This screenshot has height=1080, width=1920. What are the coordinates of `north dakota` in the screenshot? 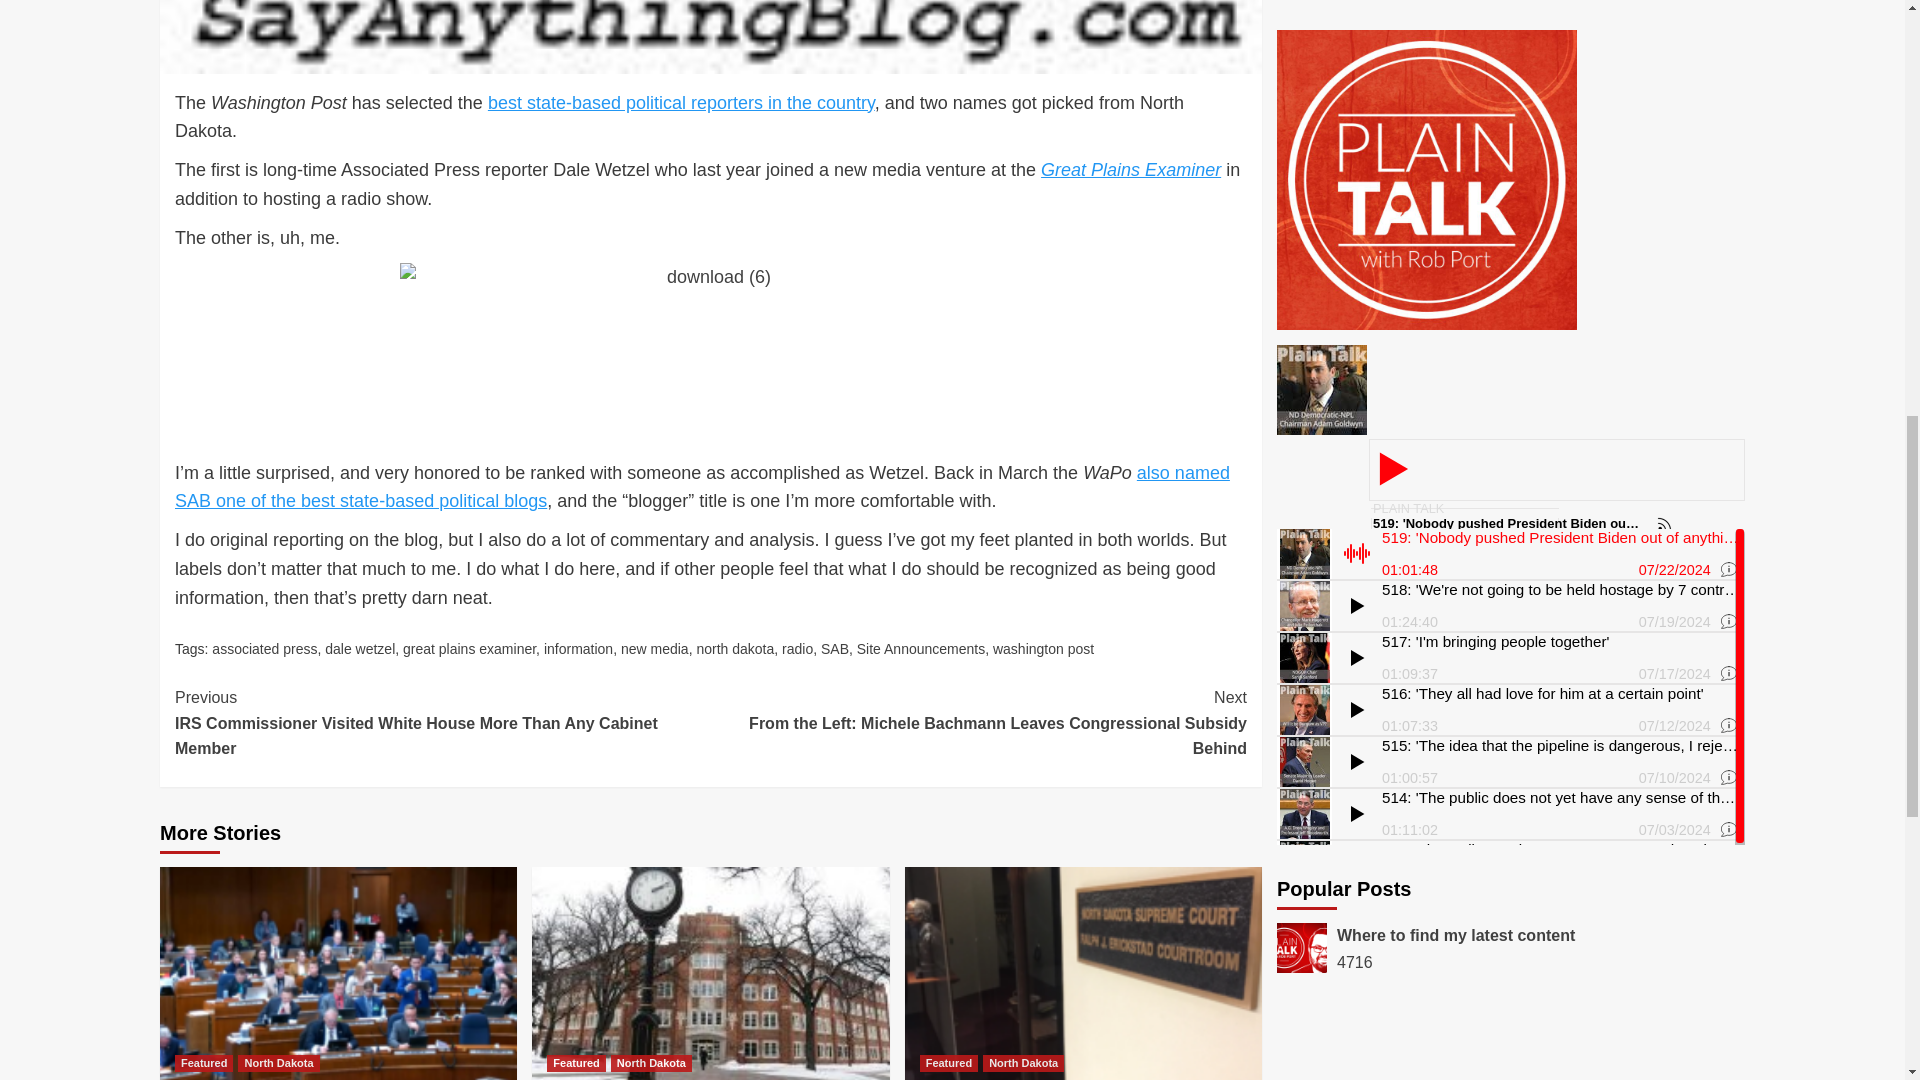 It's located at (734, 648).